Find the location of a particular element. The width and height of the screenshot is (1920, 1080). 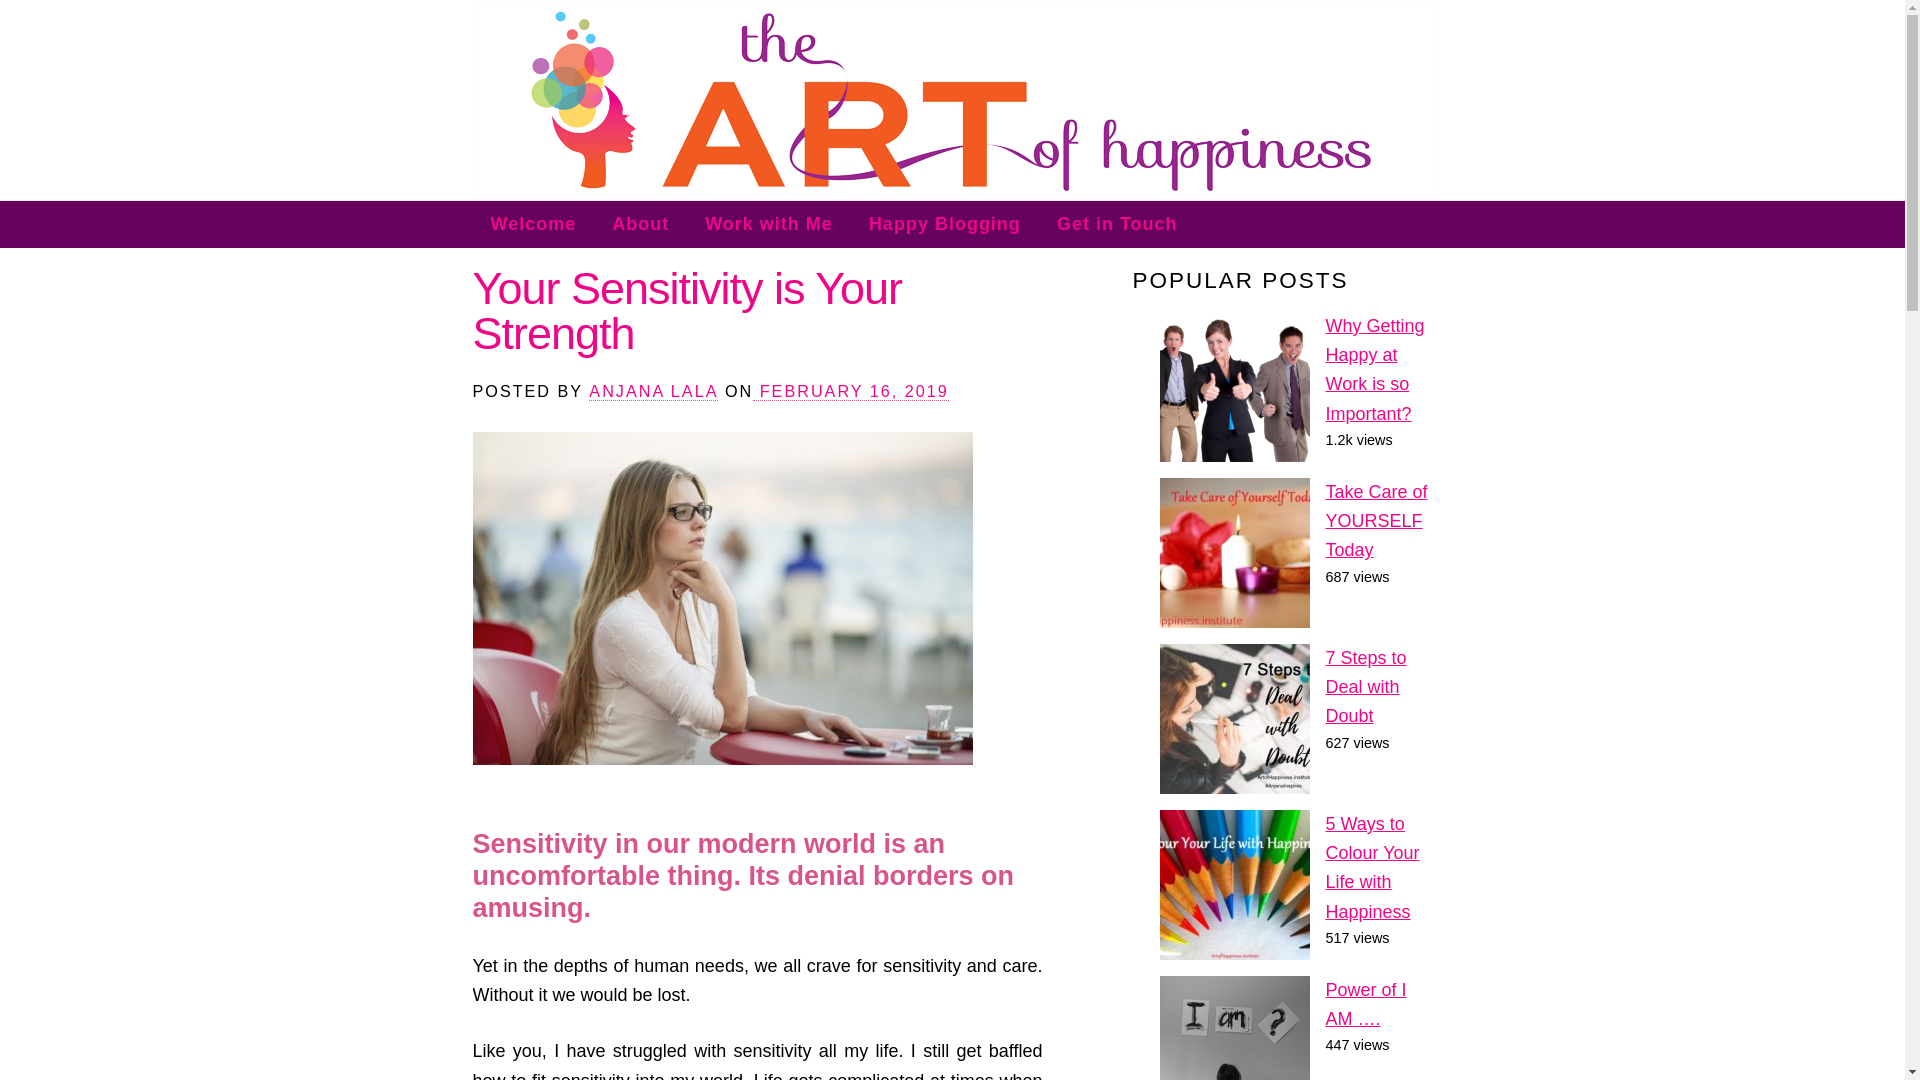

Anjana Lala is located at coordinates (654, 391).